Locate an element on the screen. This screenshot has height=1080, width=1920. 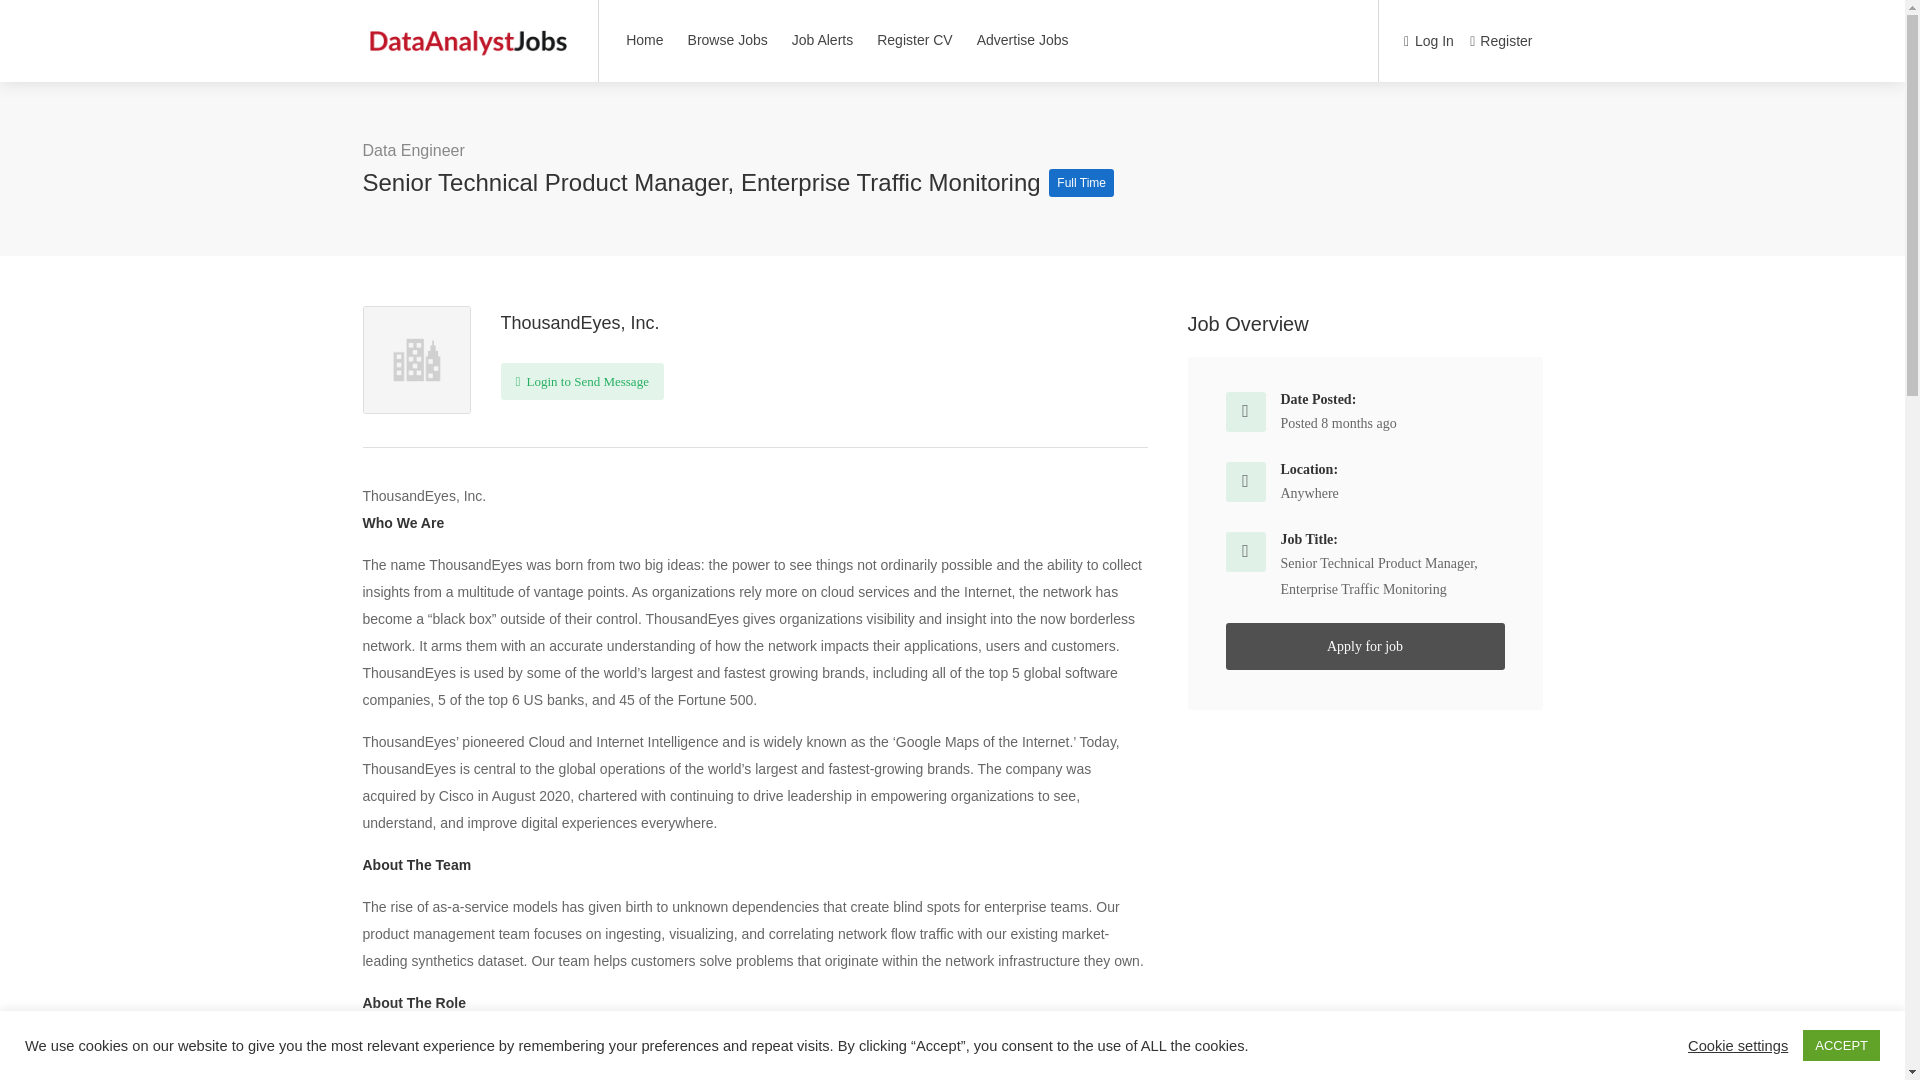
Advertise Jobs is located at coordinates (1022, 40).